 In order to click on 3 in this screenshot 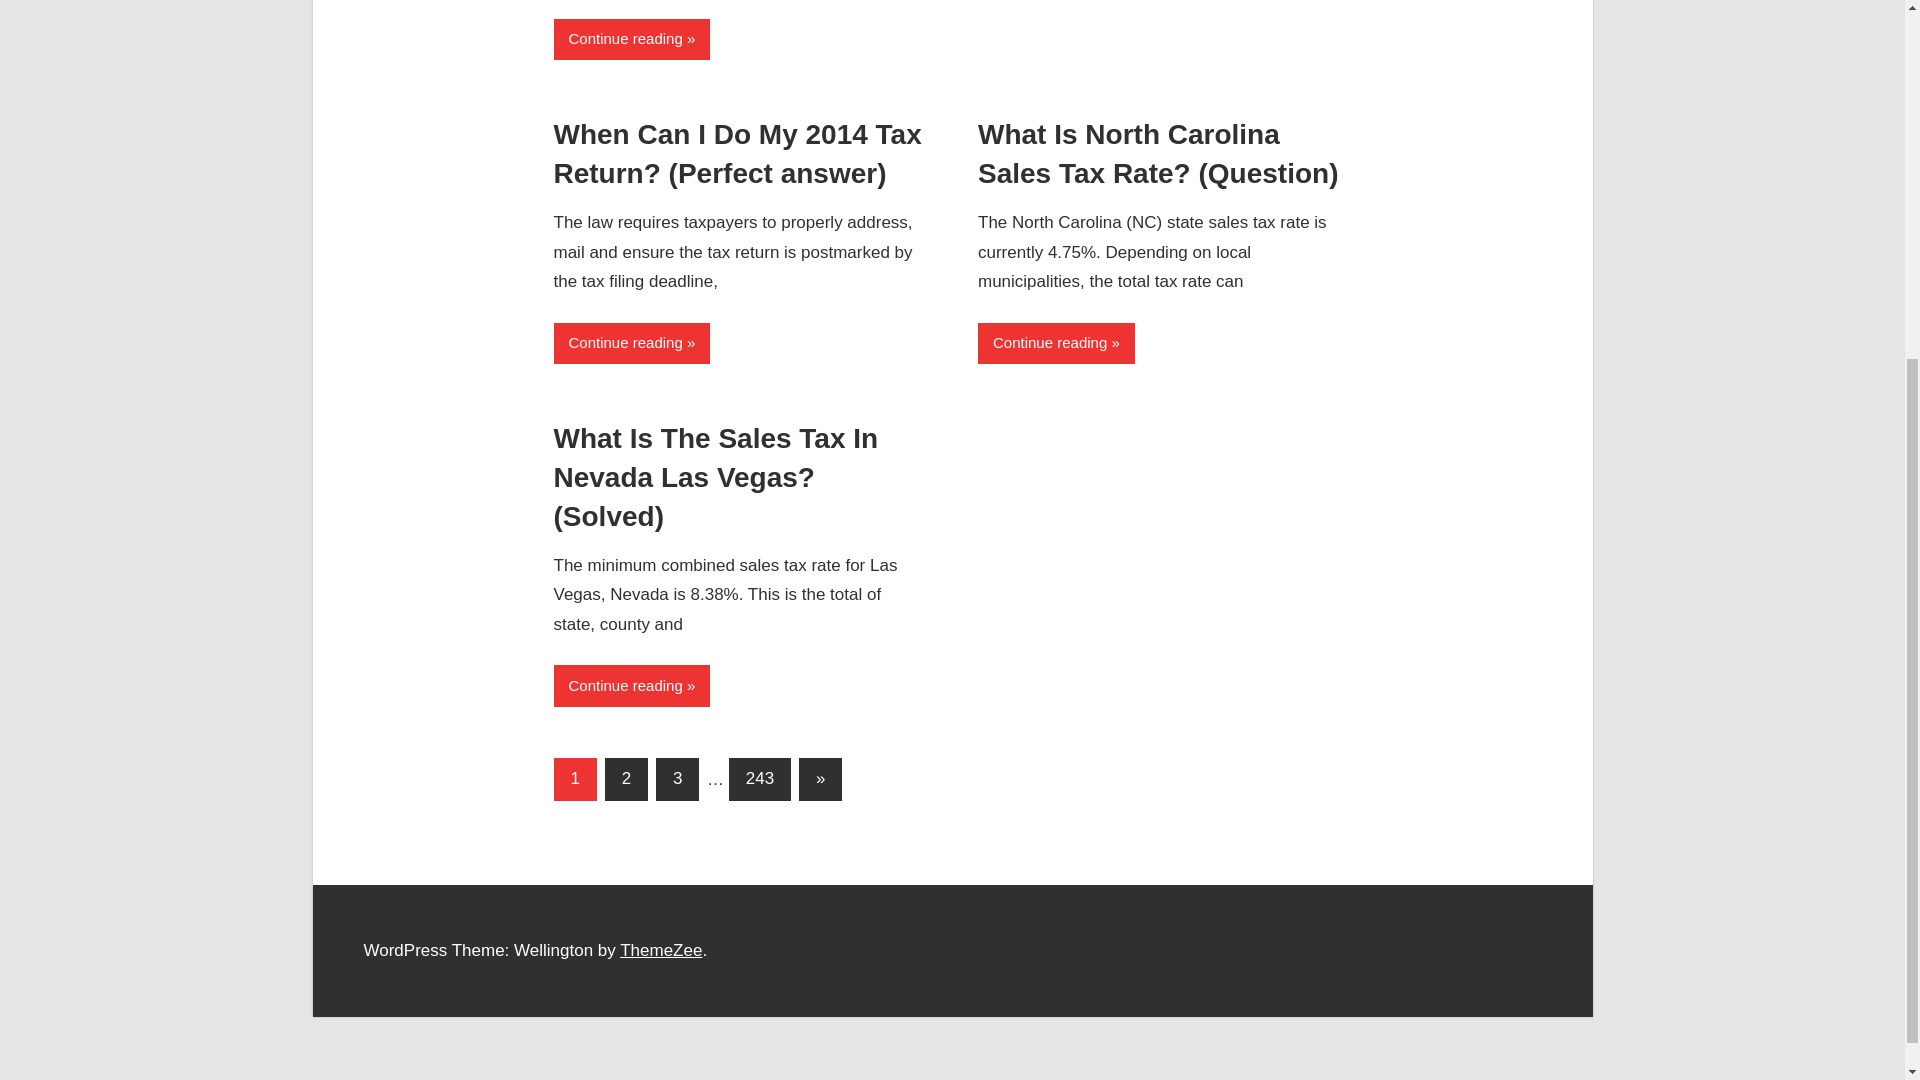, I will do `click(677, 780)`.